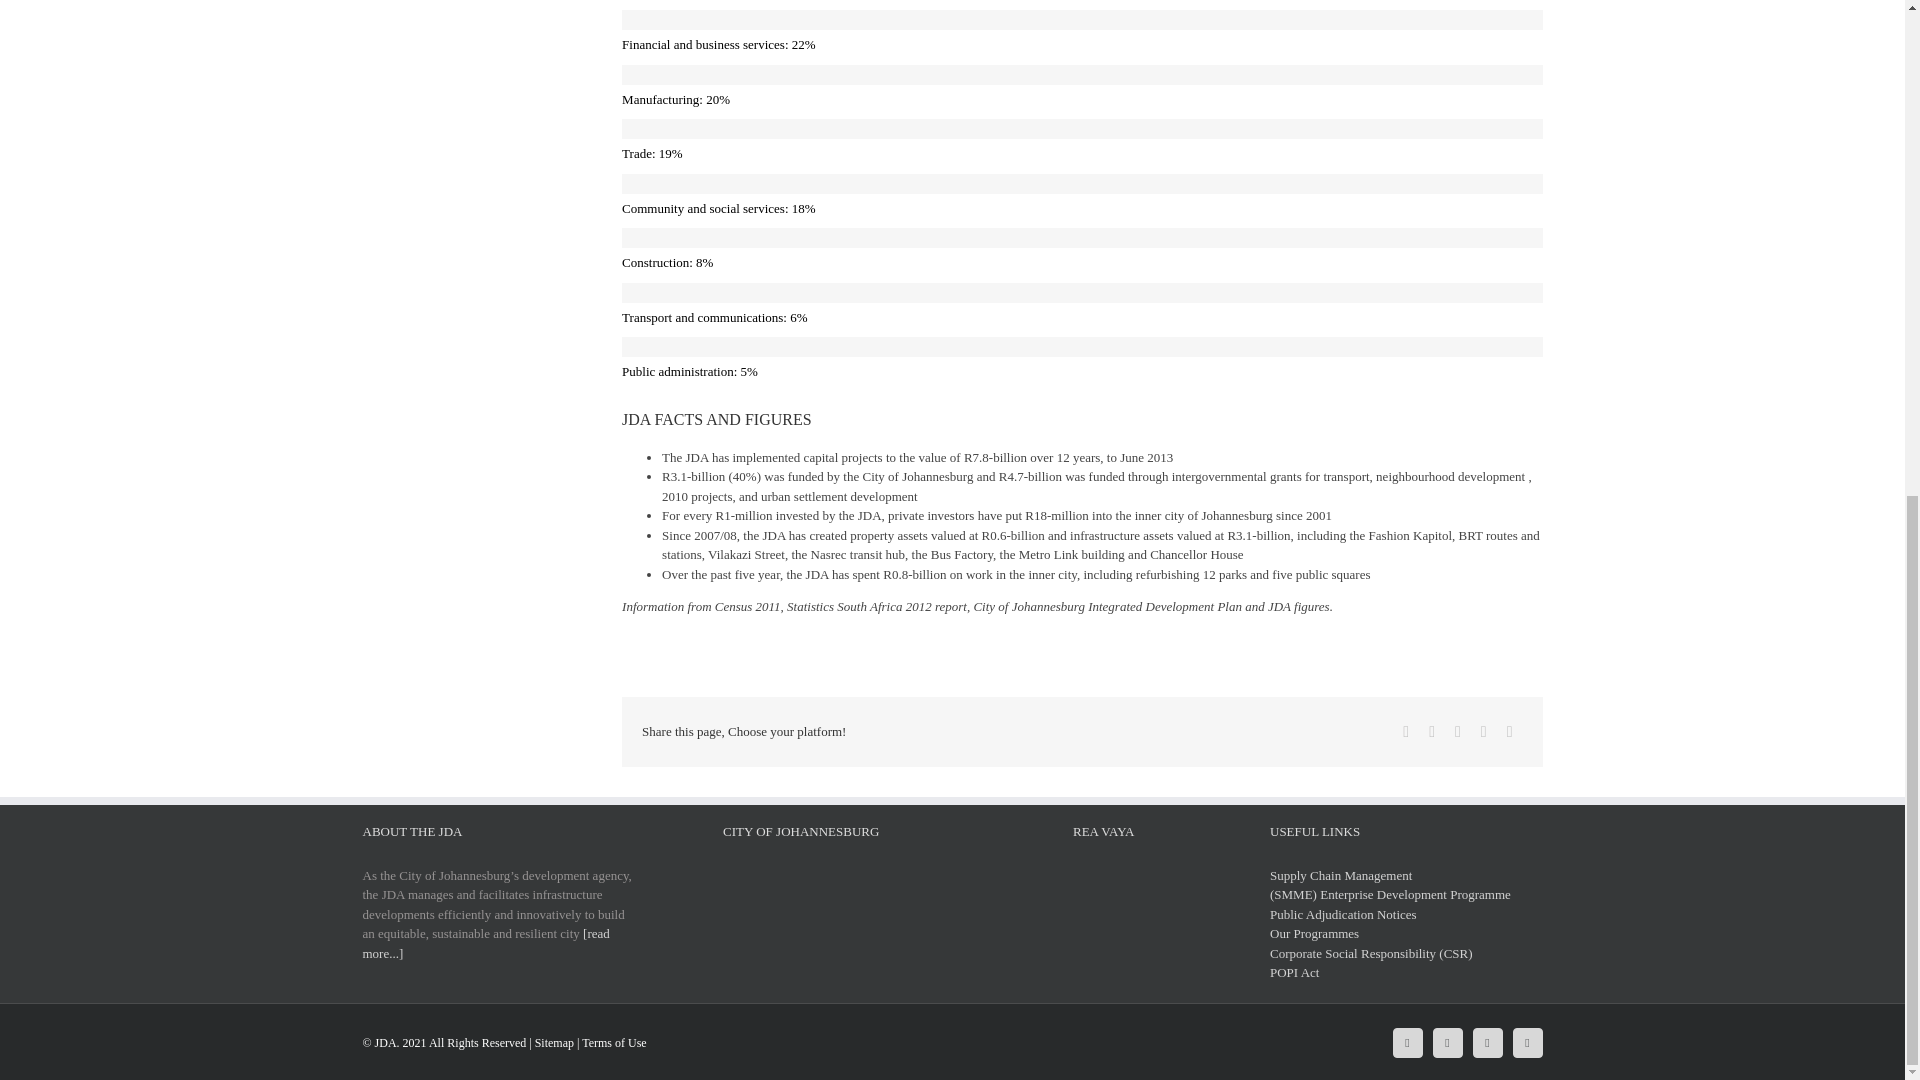  What do you see at coordinates (1432, 732) in the screenshot?
I see `Twitter` at bounding box center [1432, 732].